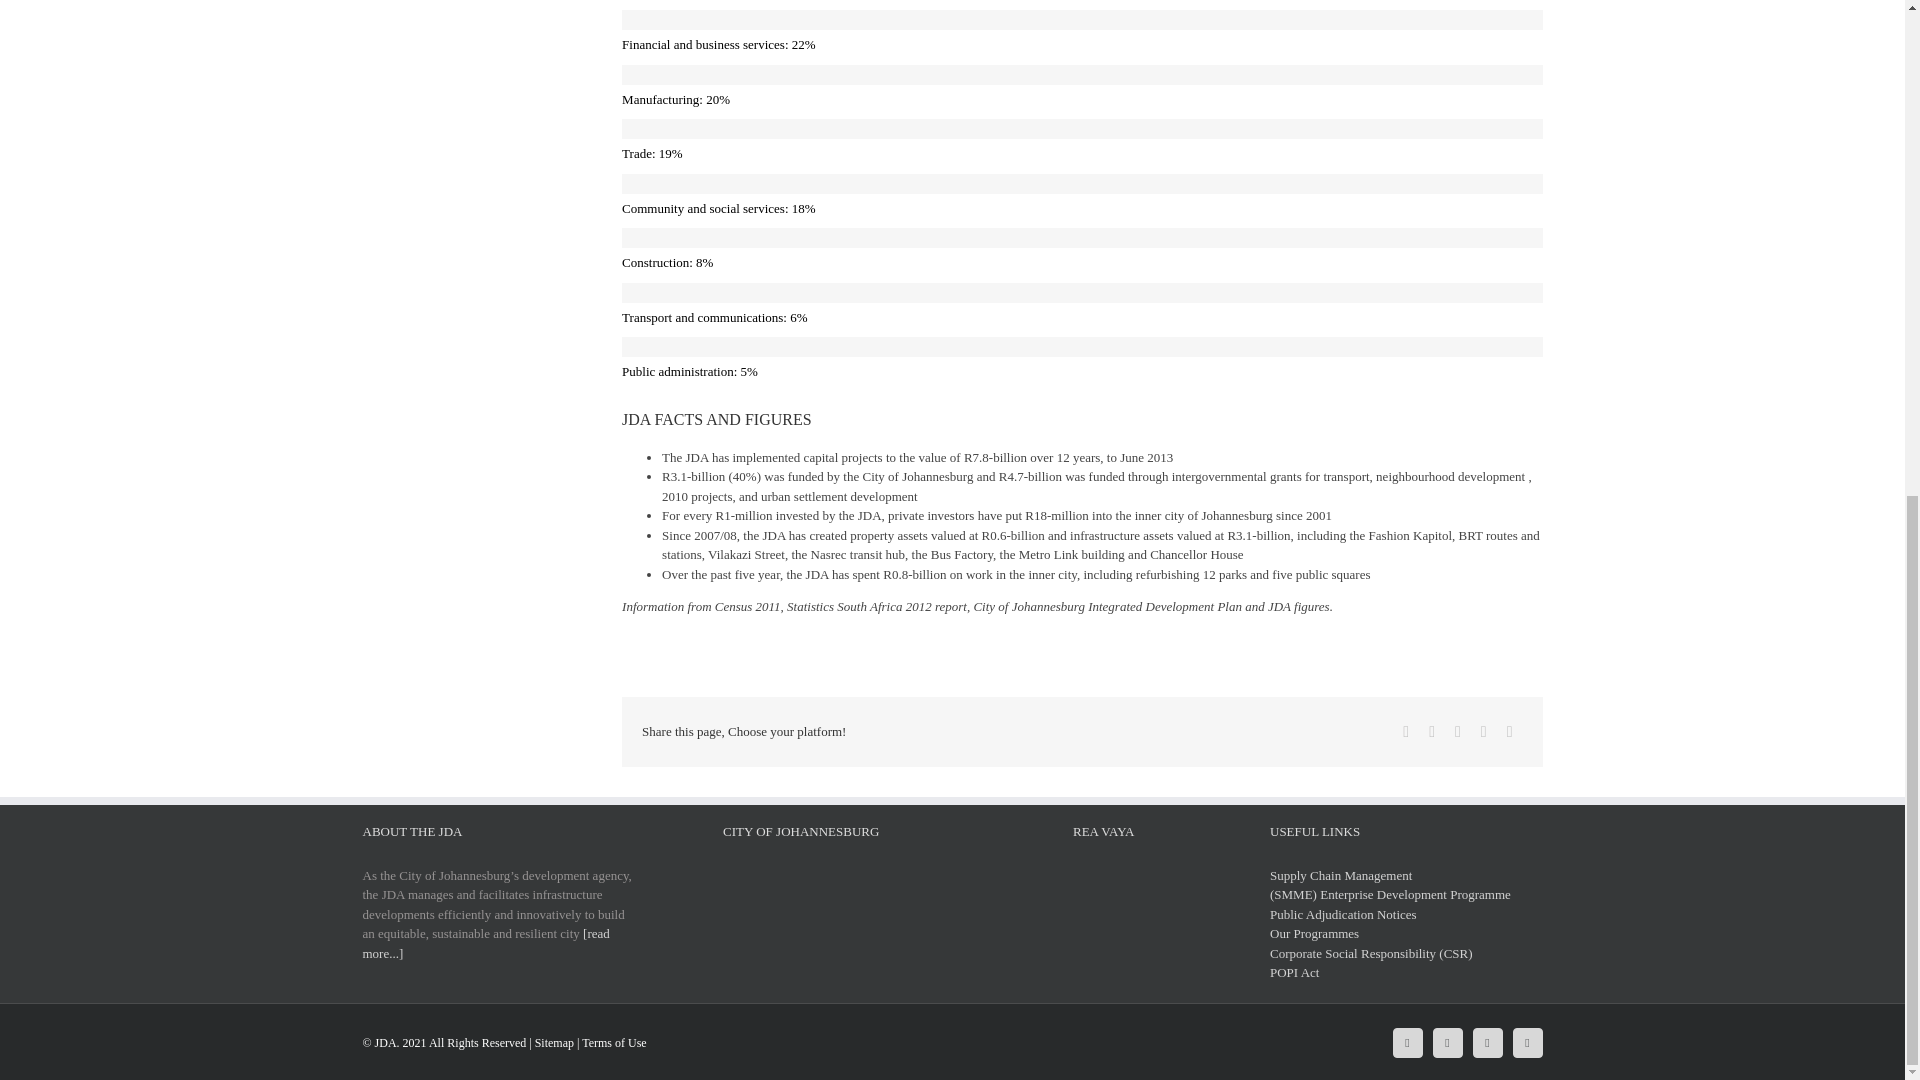  What do you see at coordinates (1432, 732) in the screenshot?
I see `Twitter` at bounding box center [1432, 732].